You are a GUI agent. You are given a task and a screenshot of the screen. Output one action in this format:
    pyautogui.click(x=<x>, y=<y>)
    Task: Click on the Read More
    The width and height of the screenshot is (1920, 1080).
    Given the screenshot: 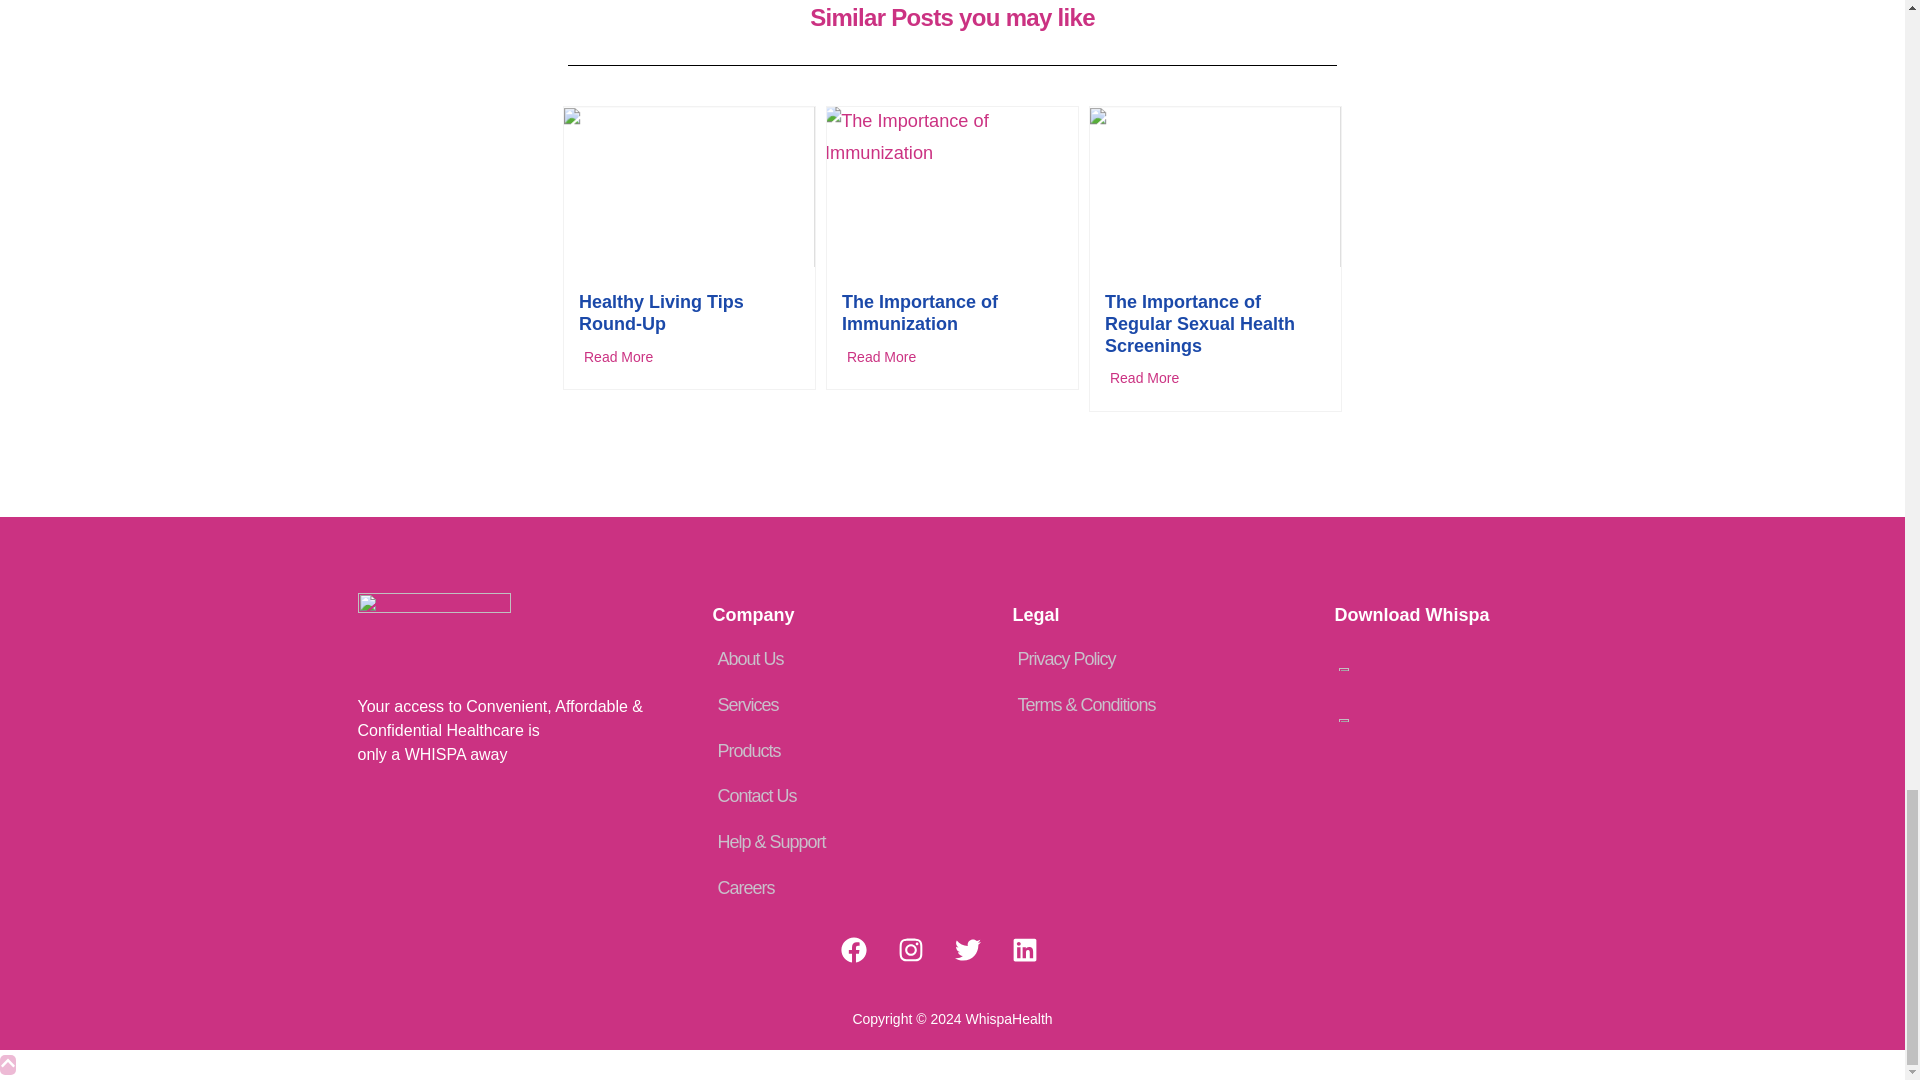 What is the action you would take?
    pyautogui.click(x=1216, y=378)
    